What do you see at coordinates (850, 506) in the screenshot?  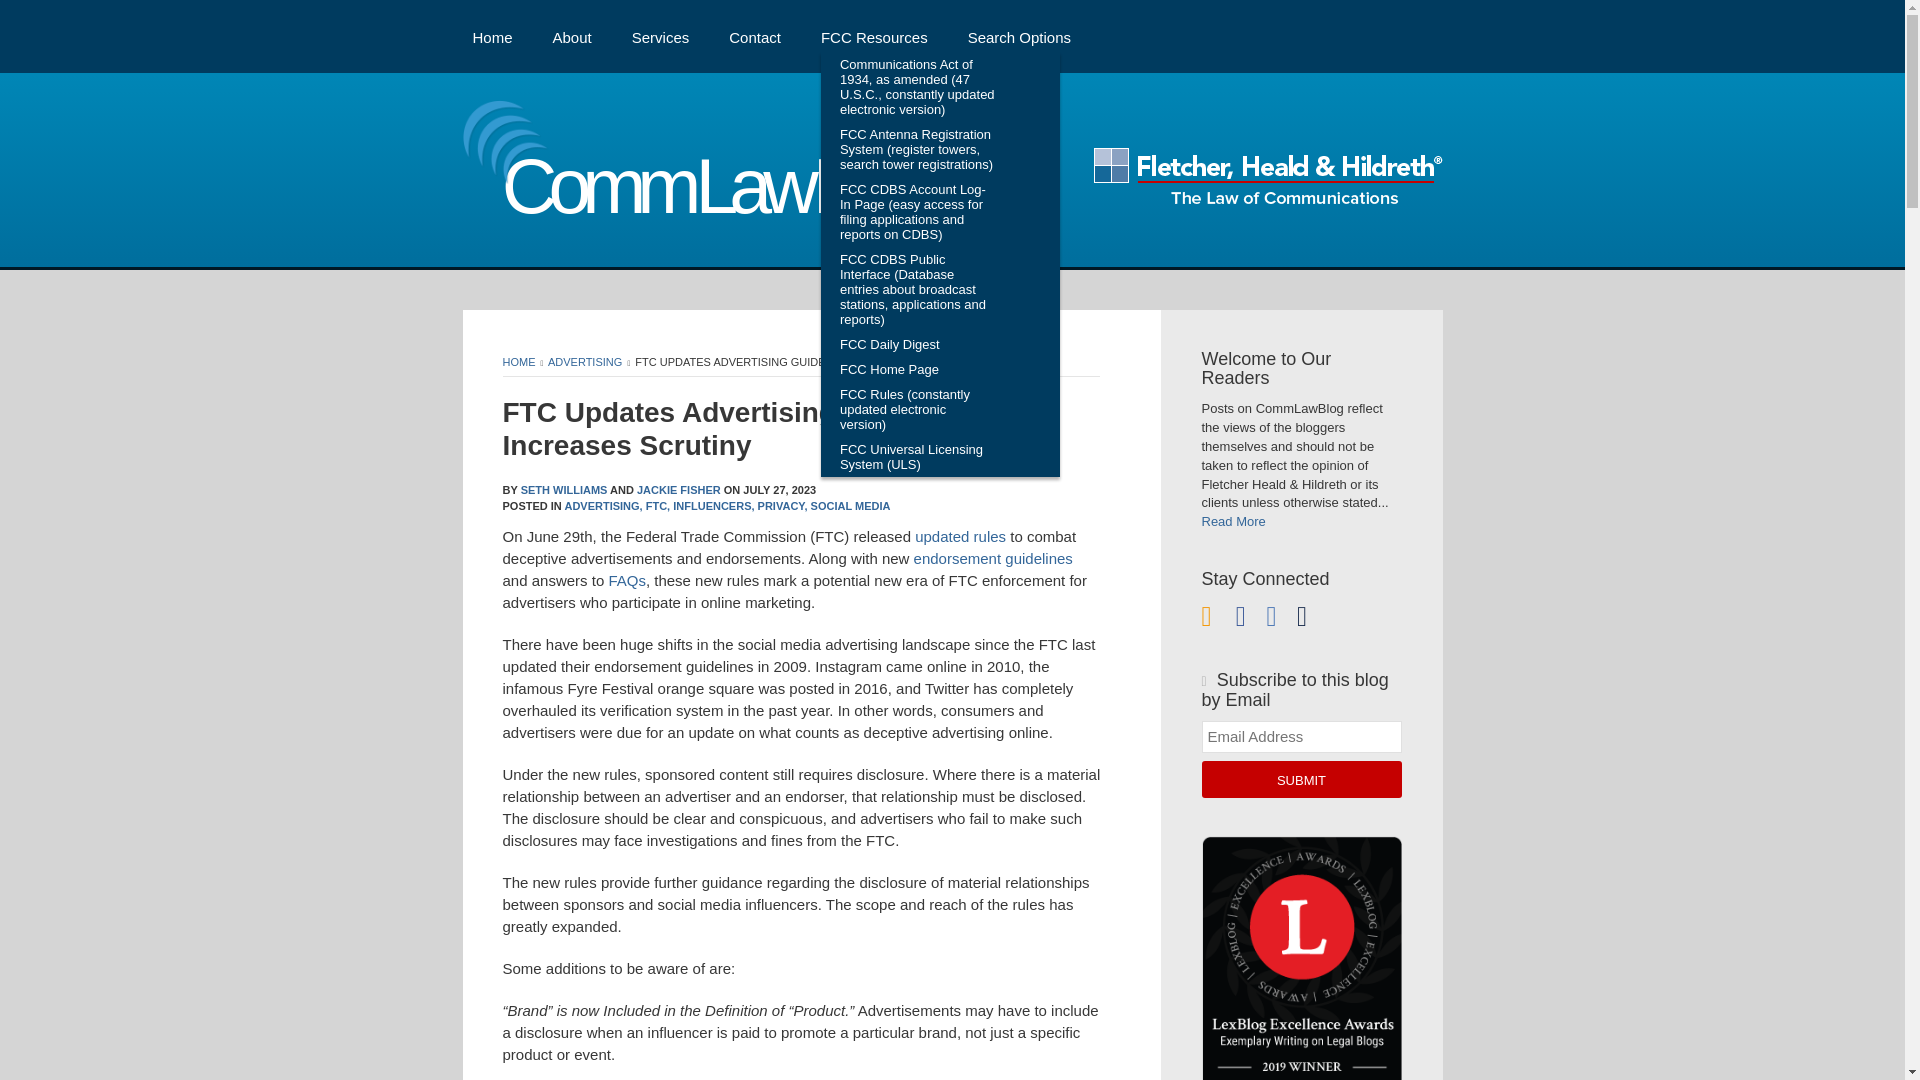 I see `SOCIAL MEDIA` at bounding box center [850, 506].